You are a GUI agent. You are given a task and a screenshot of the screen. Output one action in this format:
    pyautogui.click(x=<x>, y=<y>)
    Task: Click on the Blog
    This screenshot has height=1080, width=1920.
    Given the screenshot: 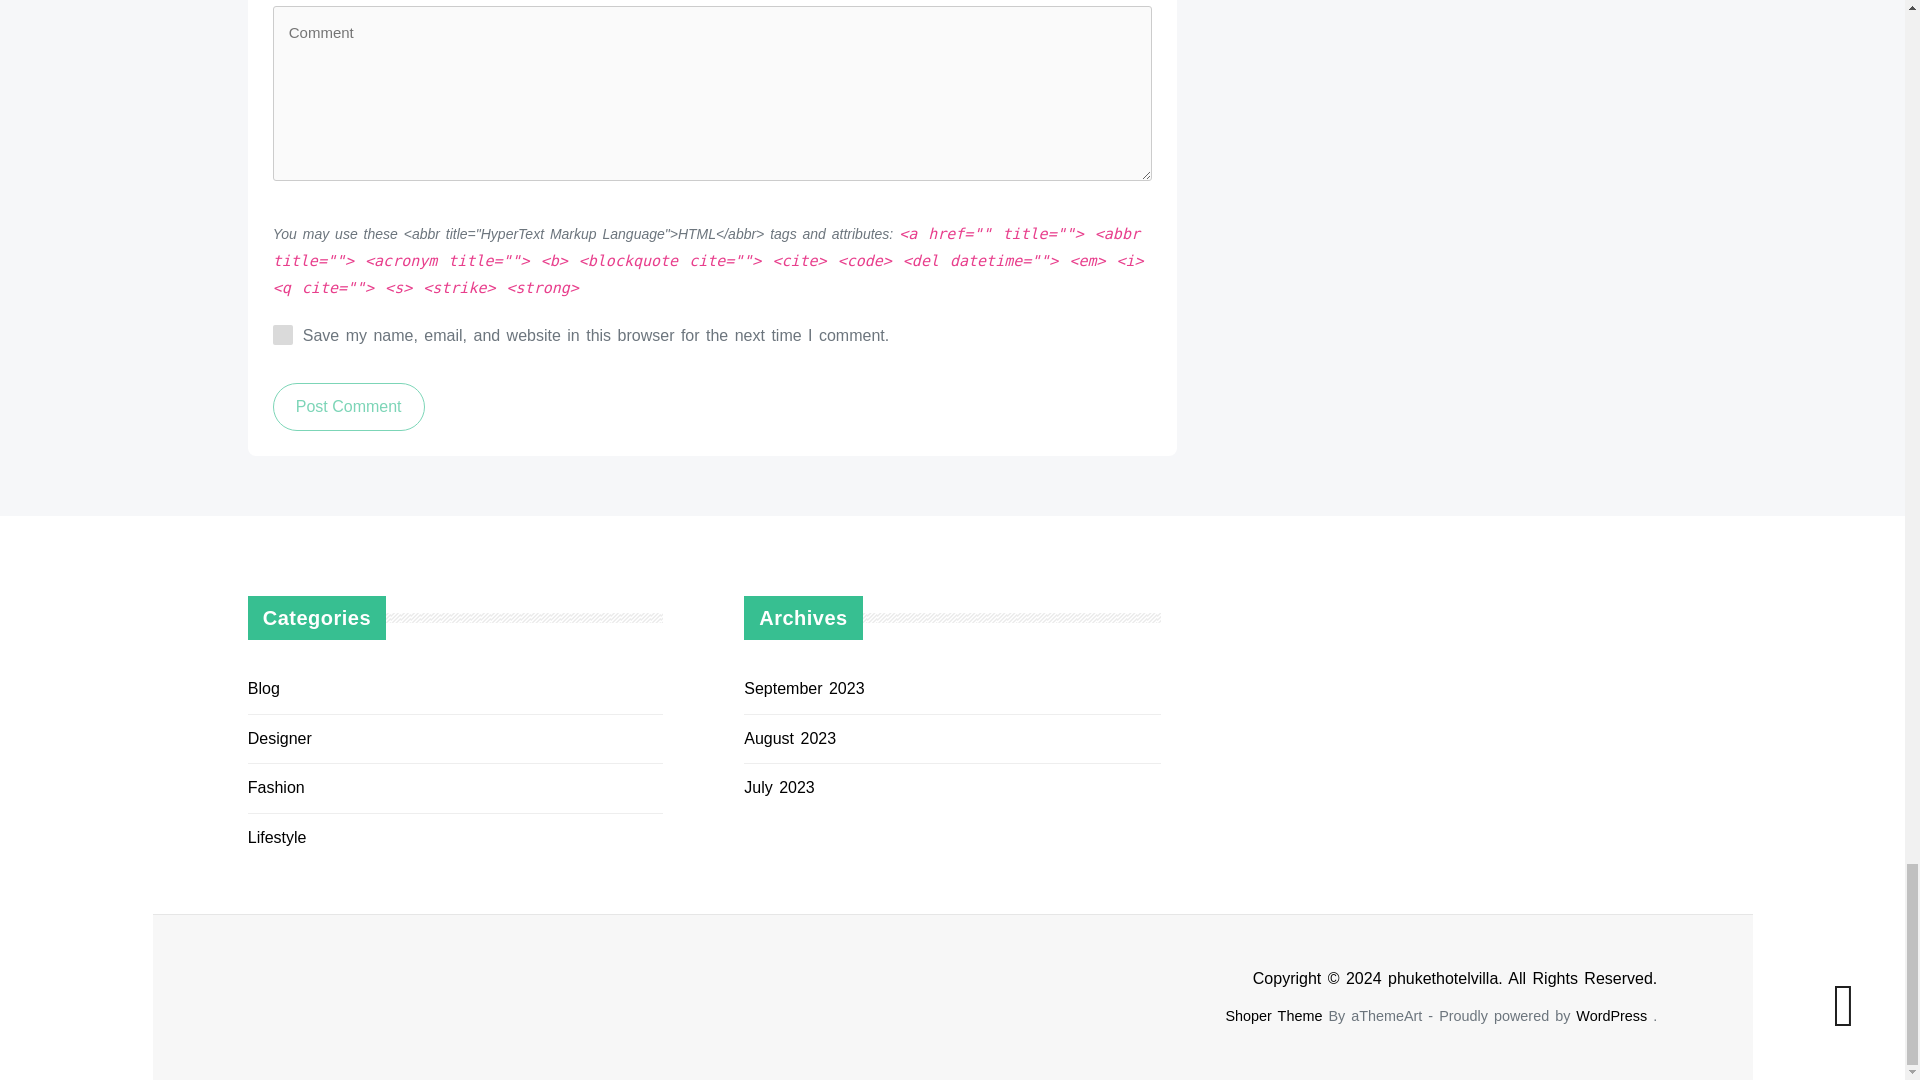 What is the action you would take?
    pyautogui.click(x=264, y=688)
    